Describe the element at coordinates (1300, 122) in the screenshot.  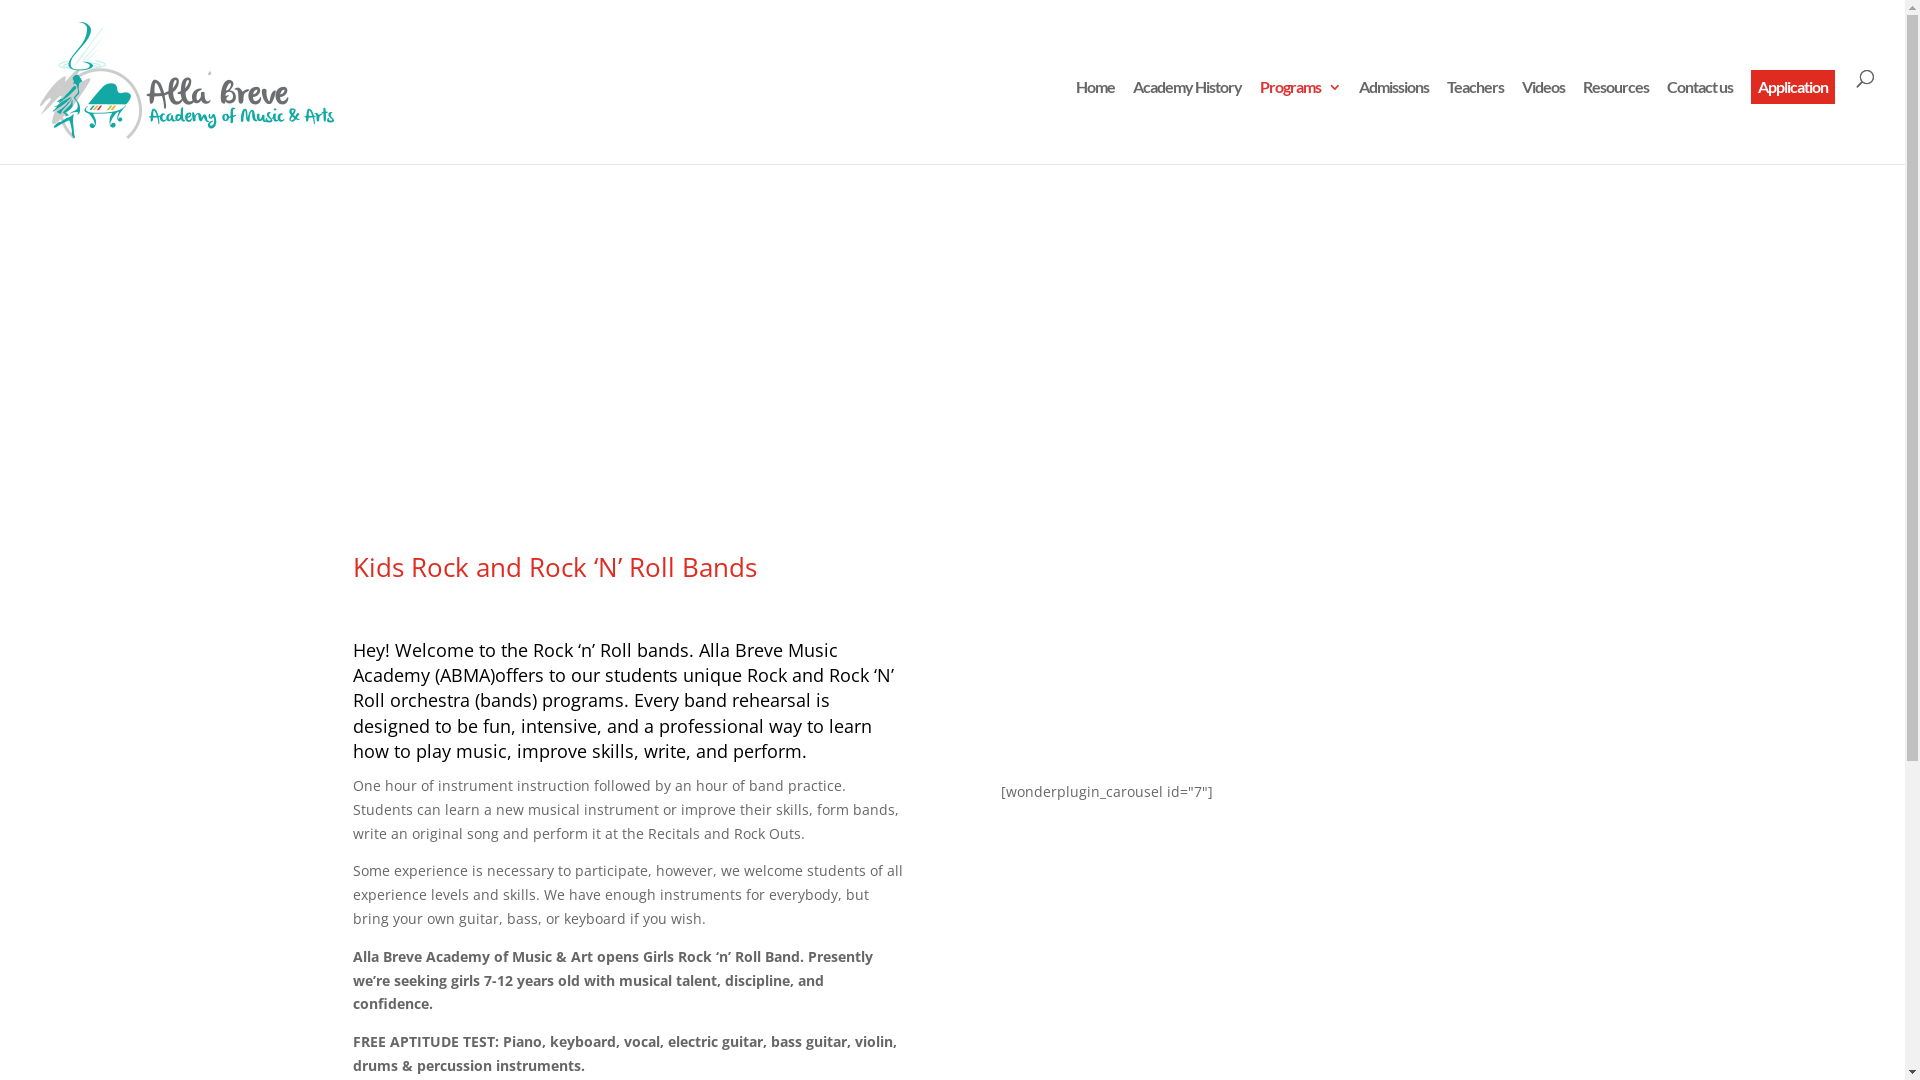
I see `Programs` at that location.